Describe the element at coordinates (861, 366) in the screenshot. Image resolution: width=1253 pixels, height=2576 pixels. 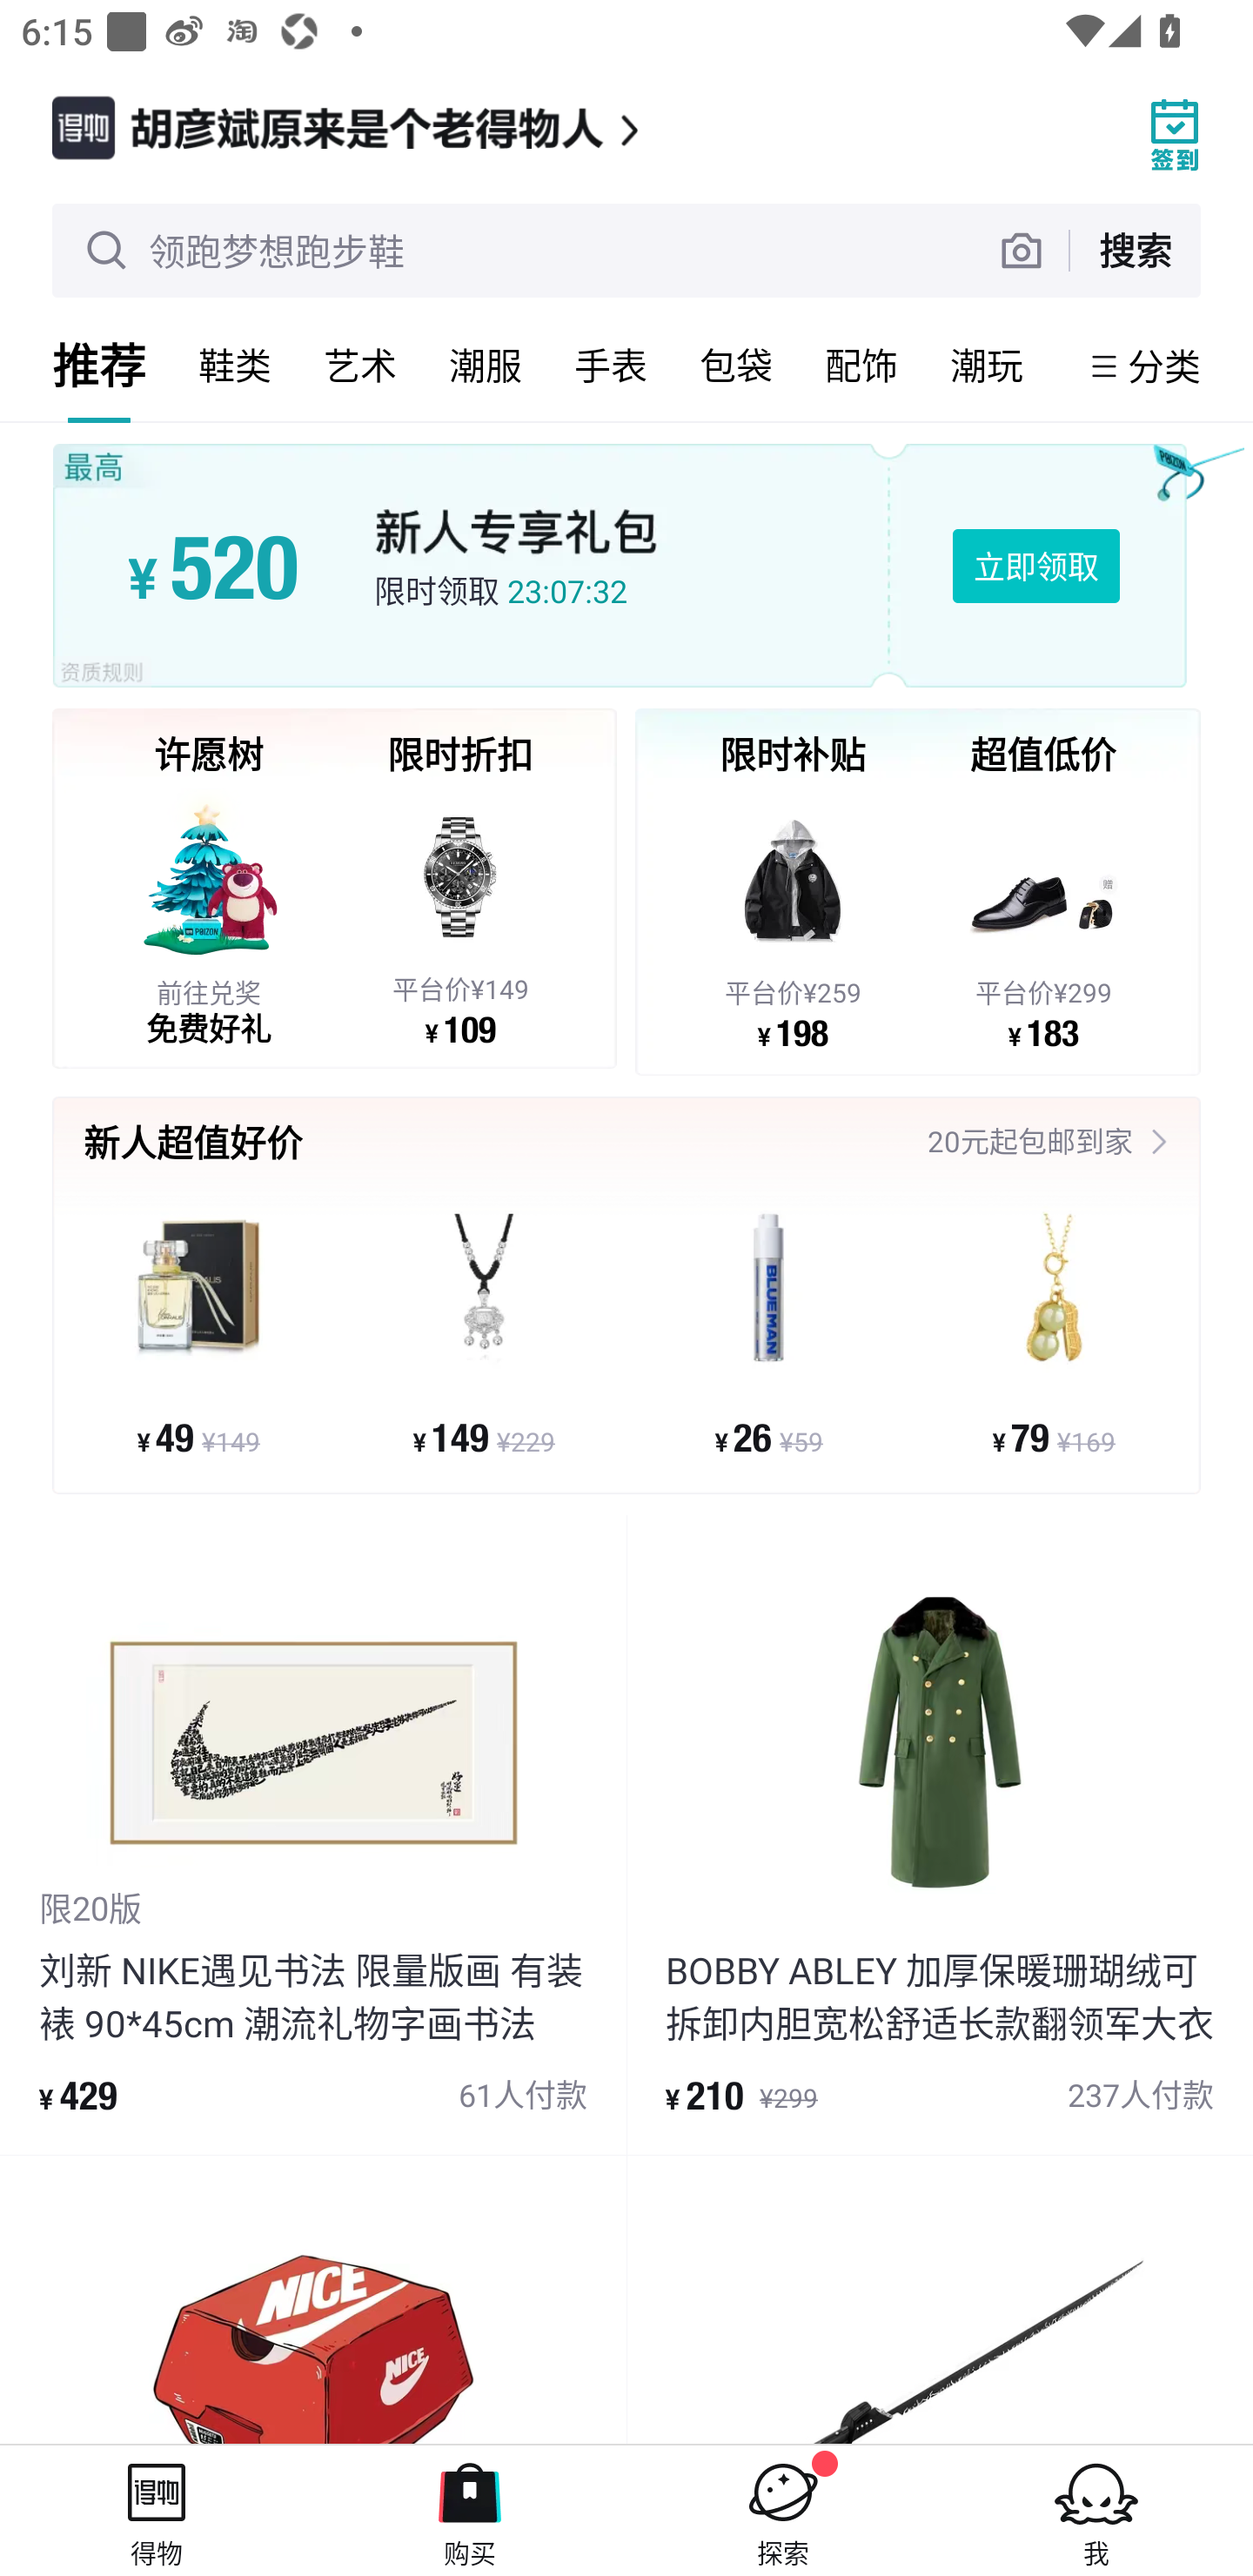
I see `配饰` at that location.